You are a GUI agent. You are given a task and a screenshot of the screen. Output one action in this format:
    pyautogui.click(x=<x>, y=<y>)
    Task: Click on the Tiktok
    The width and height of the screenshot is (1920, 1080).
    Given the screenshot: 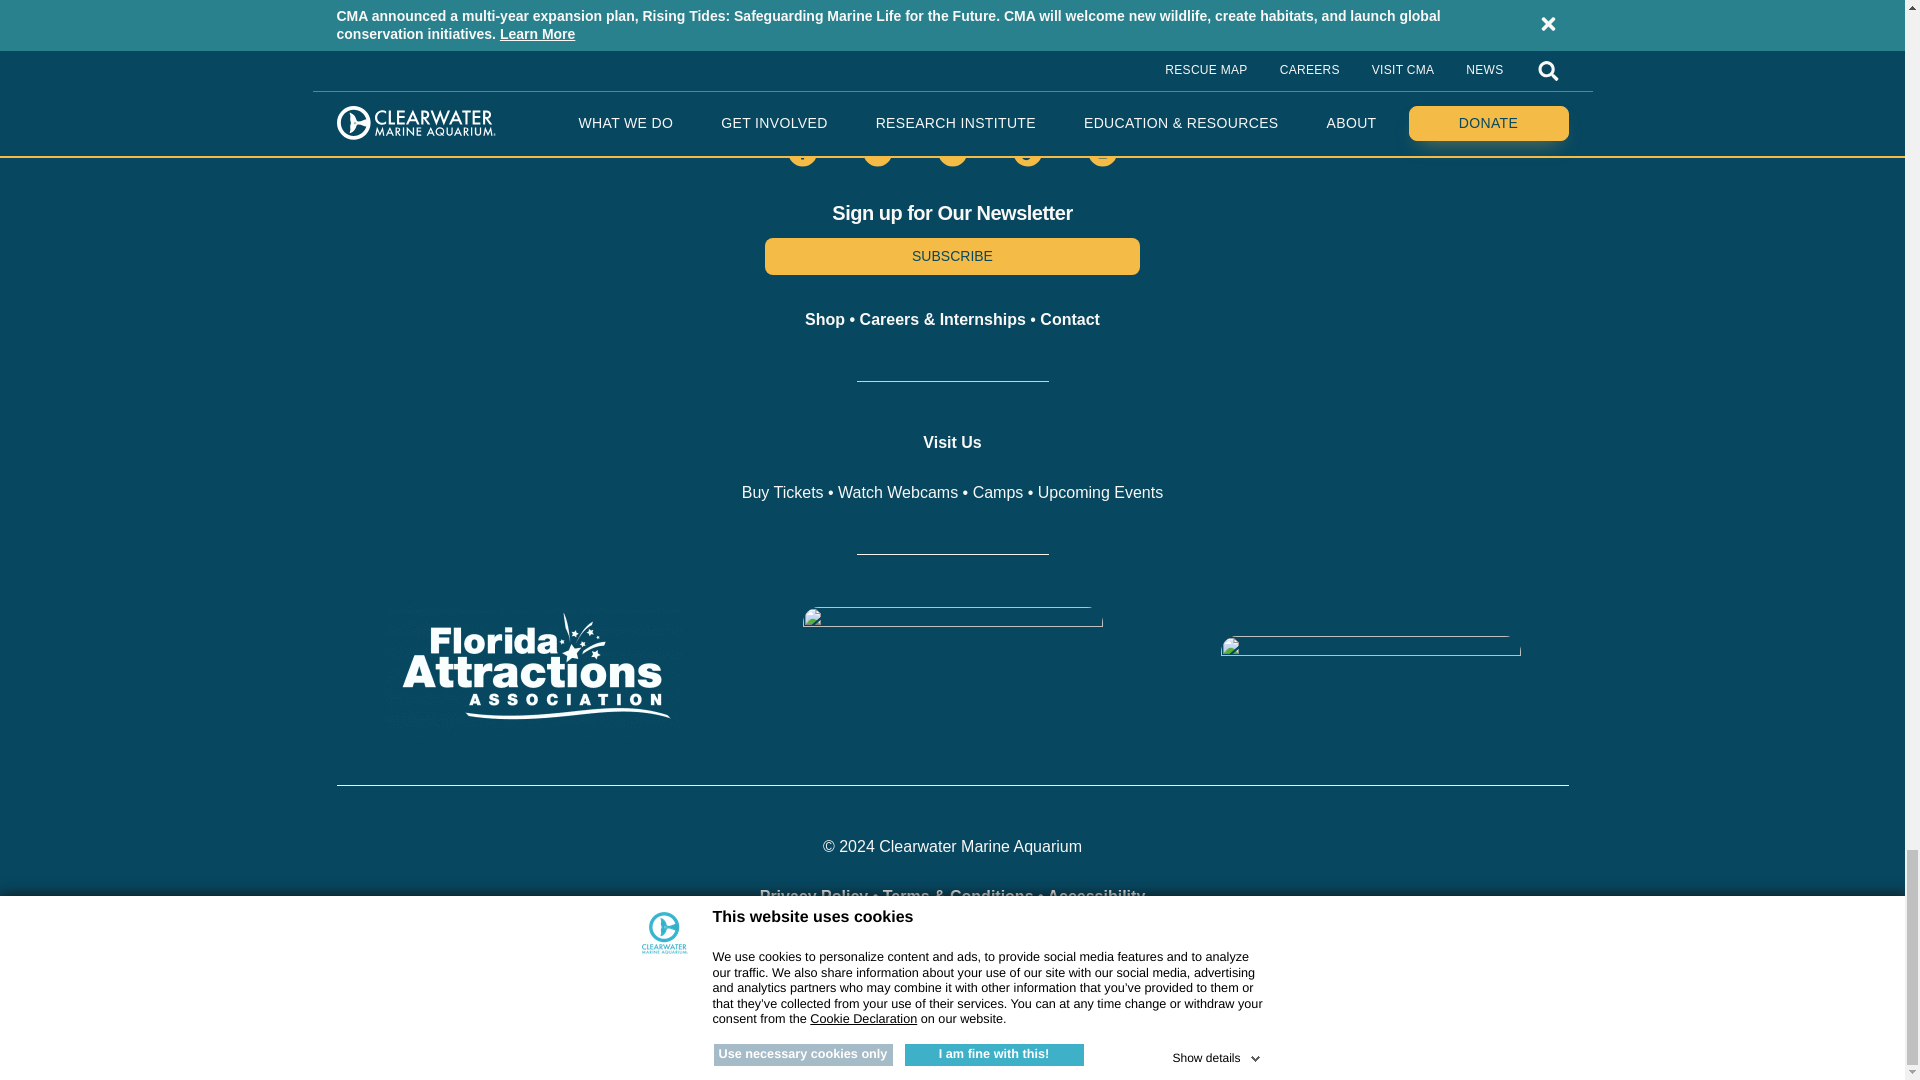 What is the action you would take?
    pyautogui.click(x=1028, y=152)
    